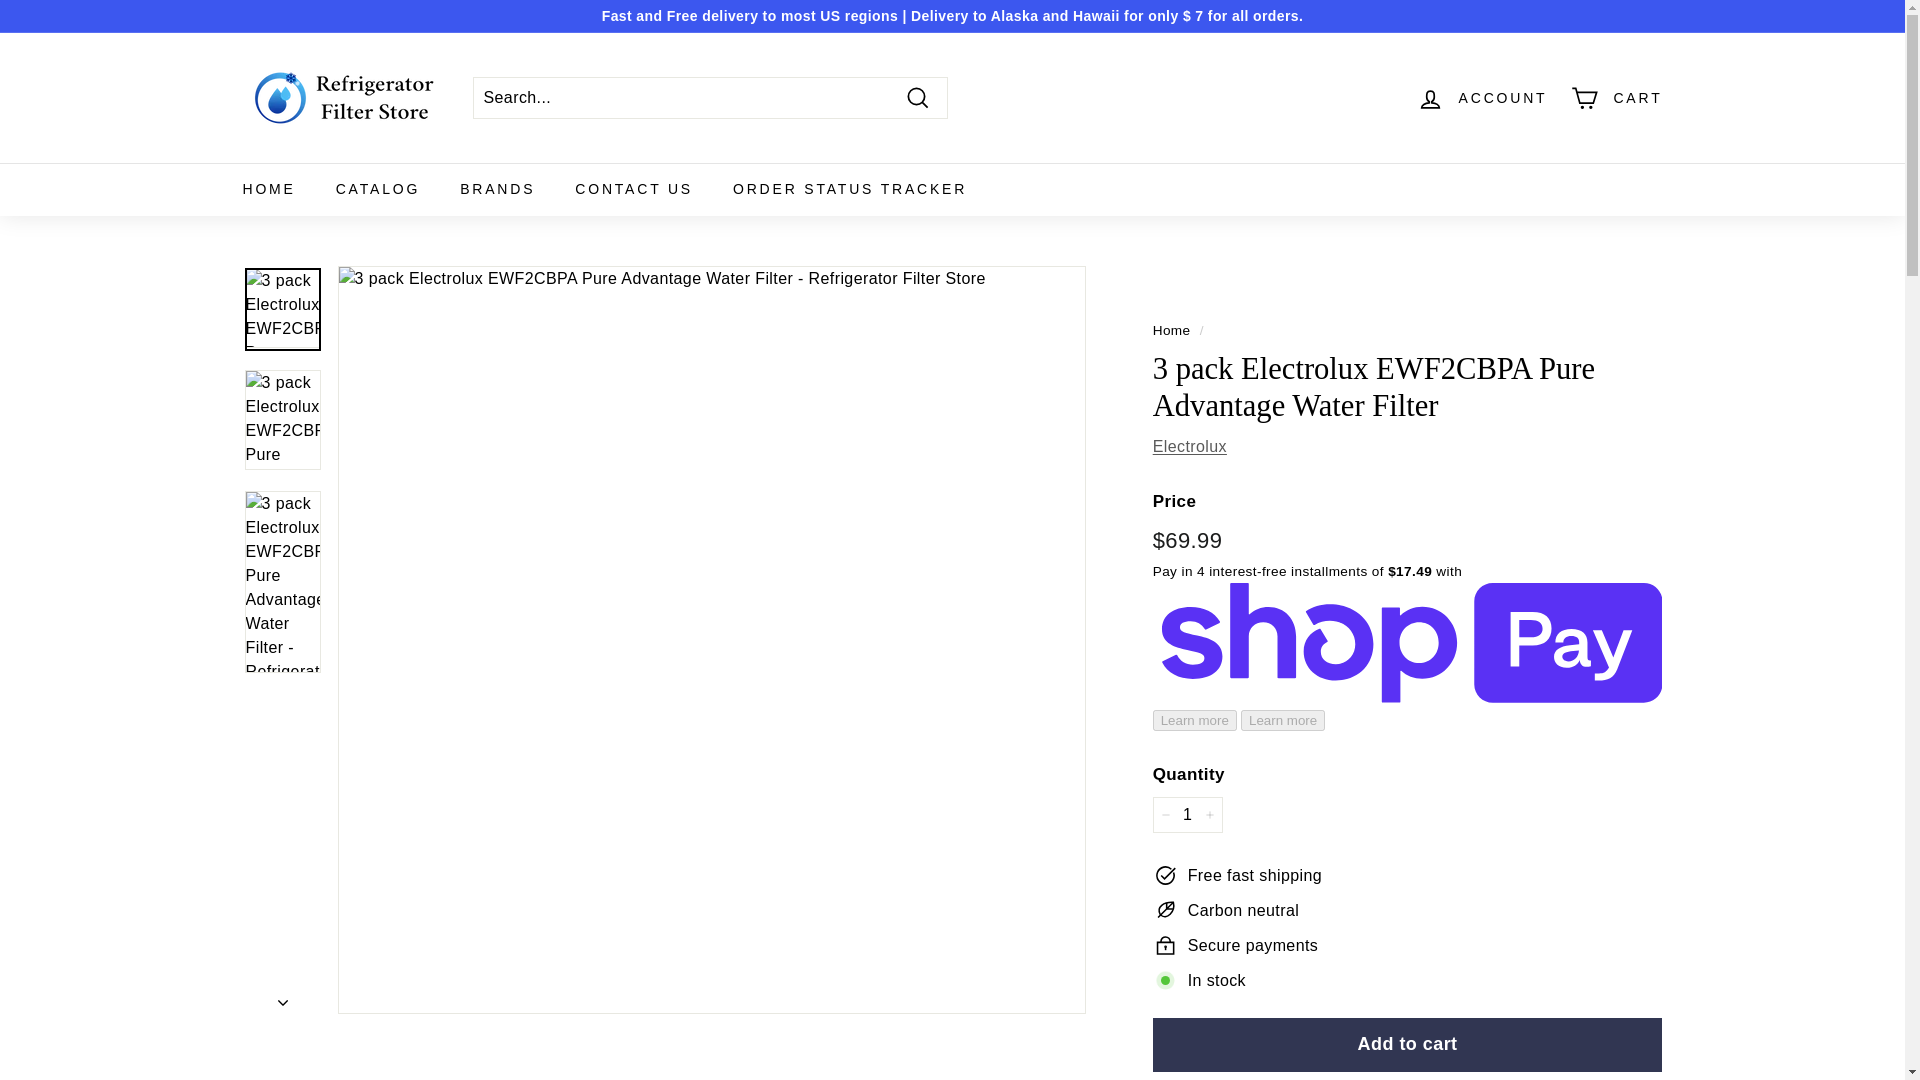 This screenshot has height=1080, width=1920. I want to click on ORDER STATUS TRACKER, so click(849, 190).